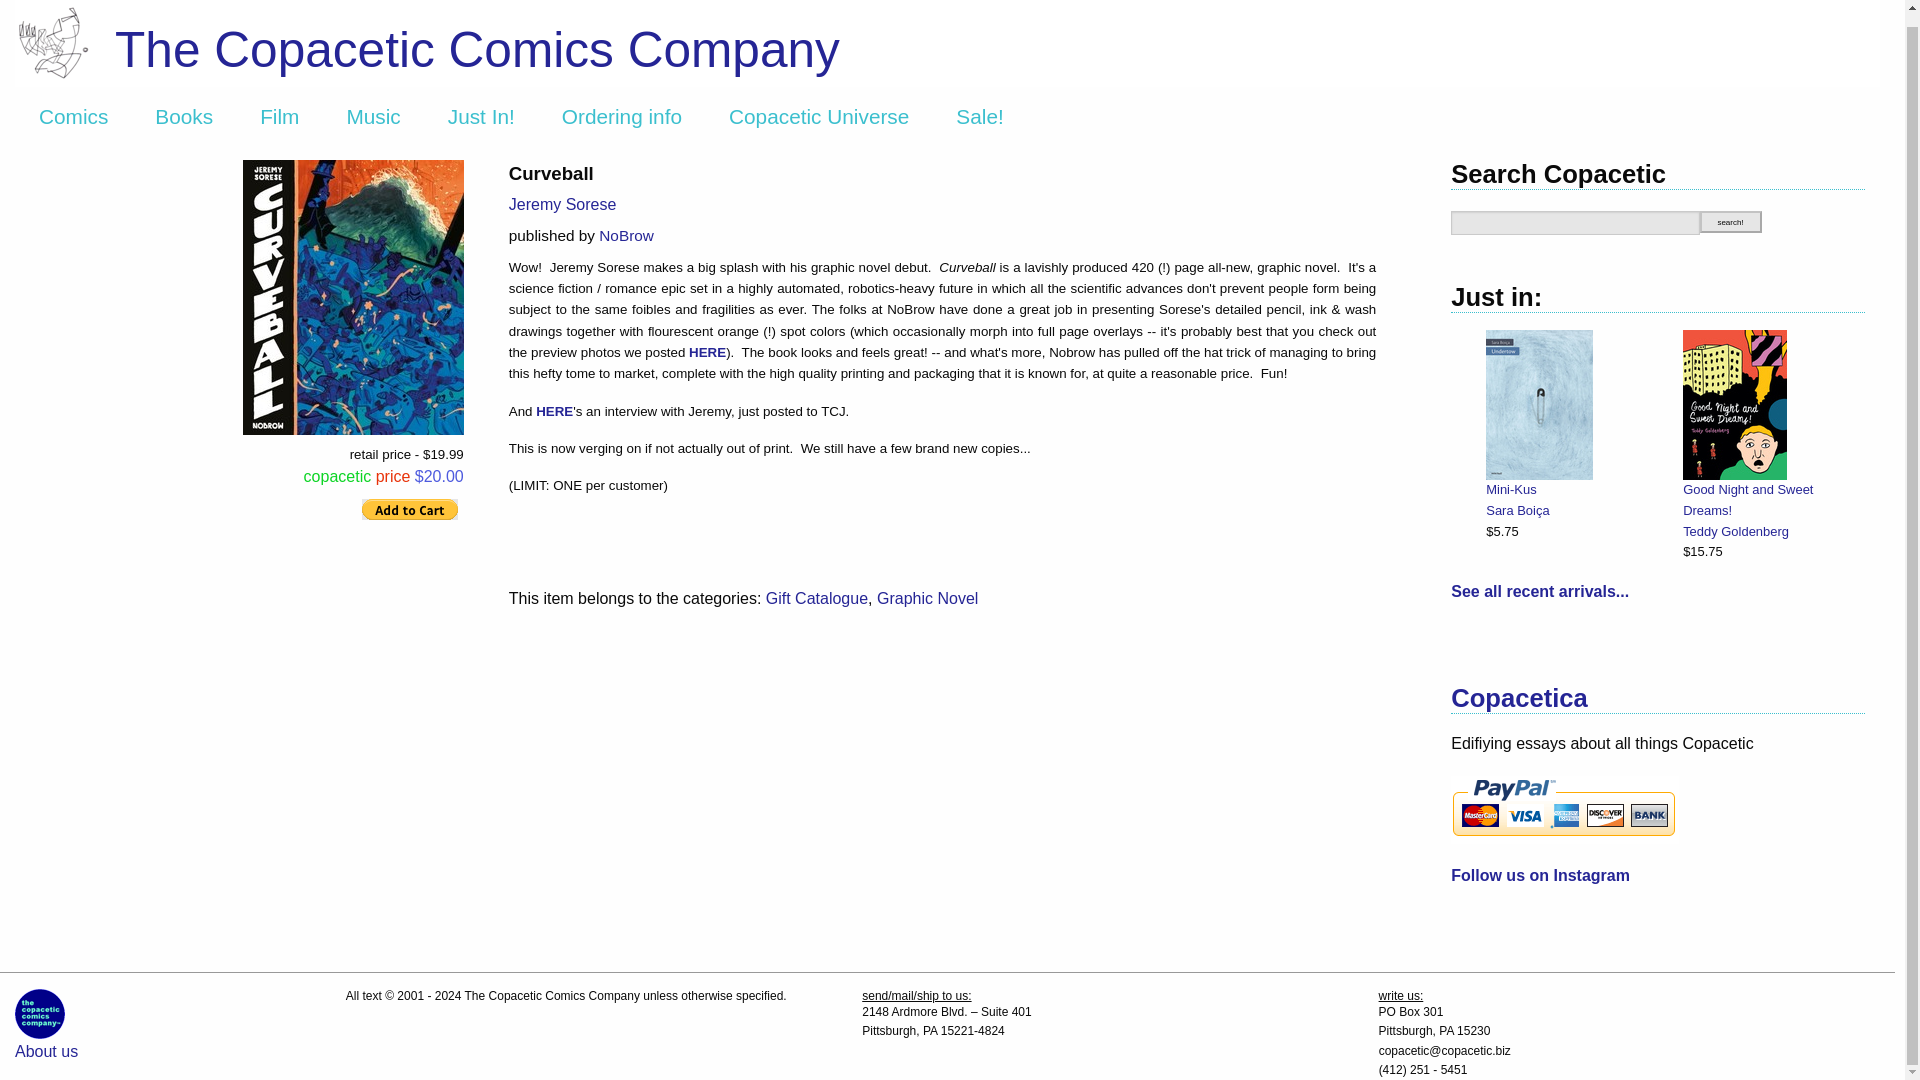  Describe the element at coordinates (1766, 532) in the screenshot. I see `Teddy Goldenberg` at that location.